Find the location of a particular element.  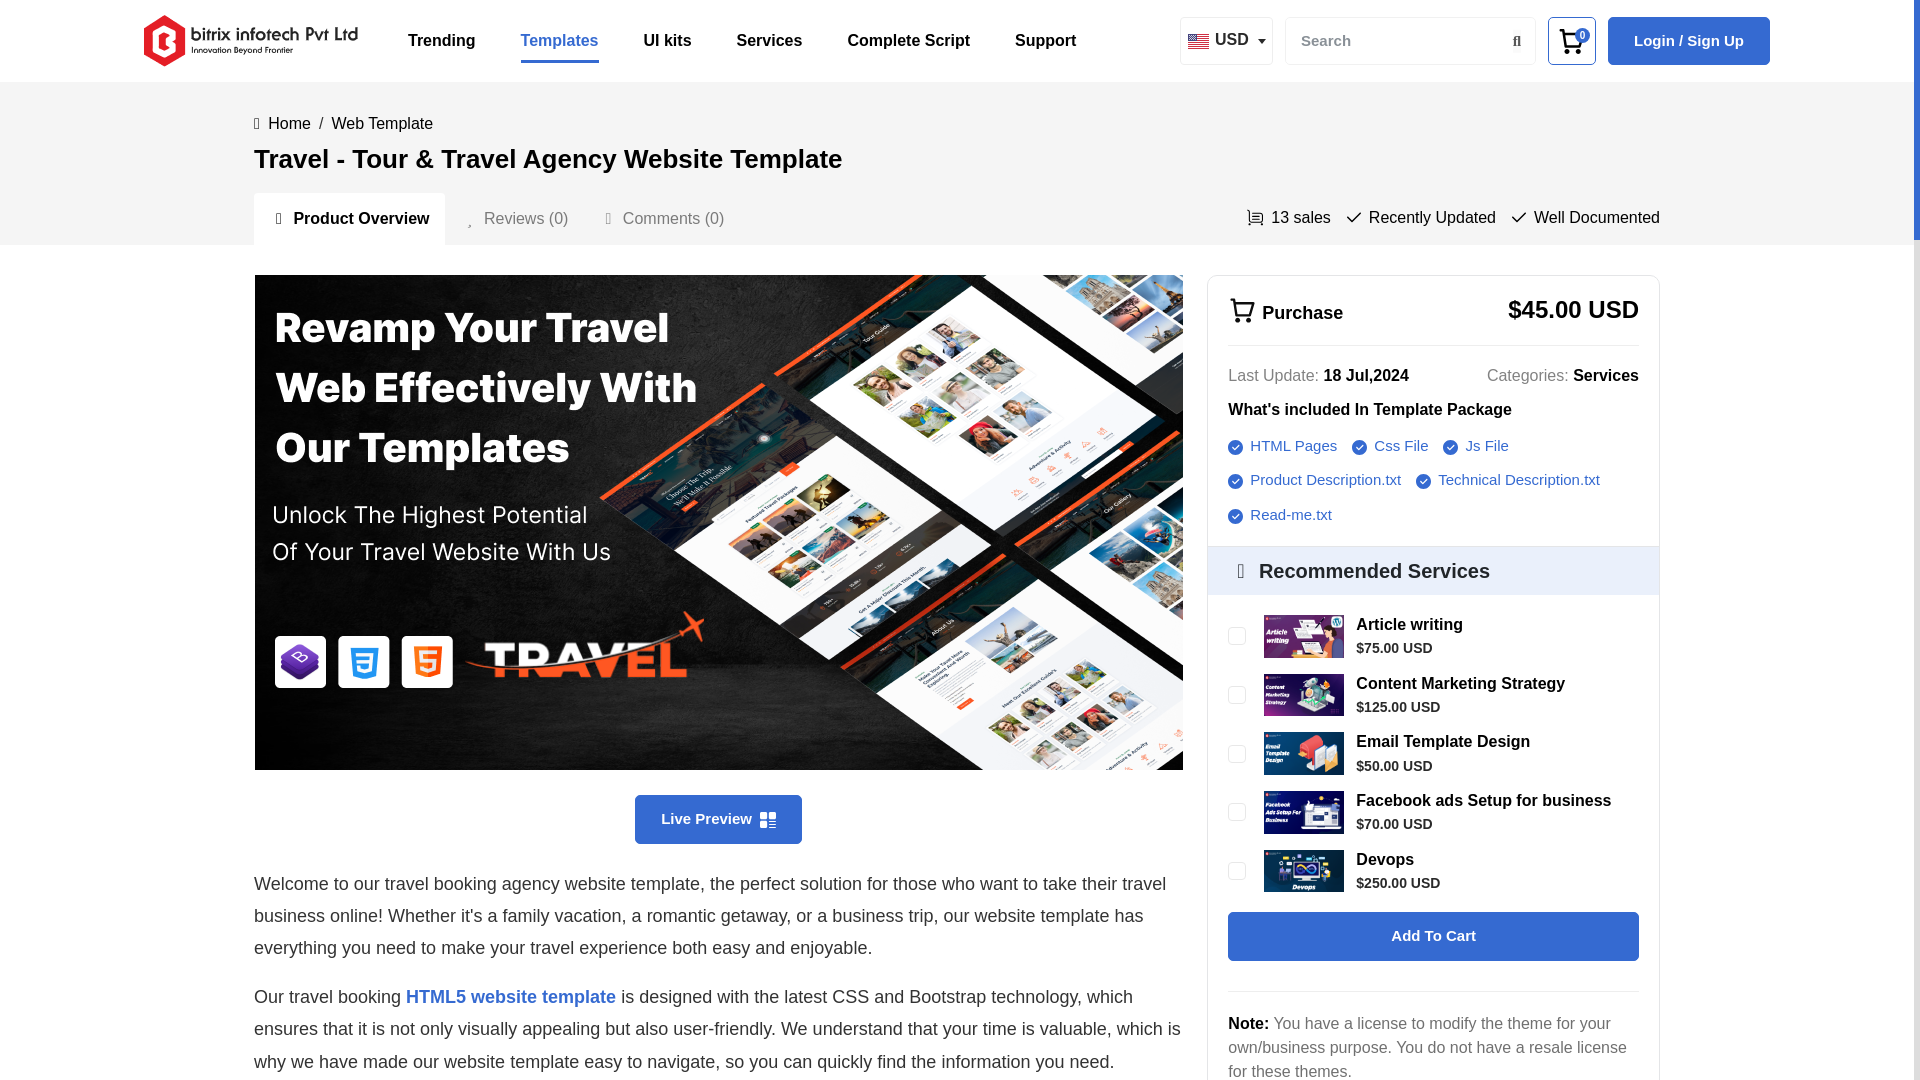

USD - US Dollar is located at coordinates (1224, 41).